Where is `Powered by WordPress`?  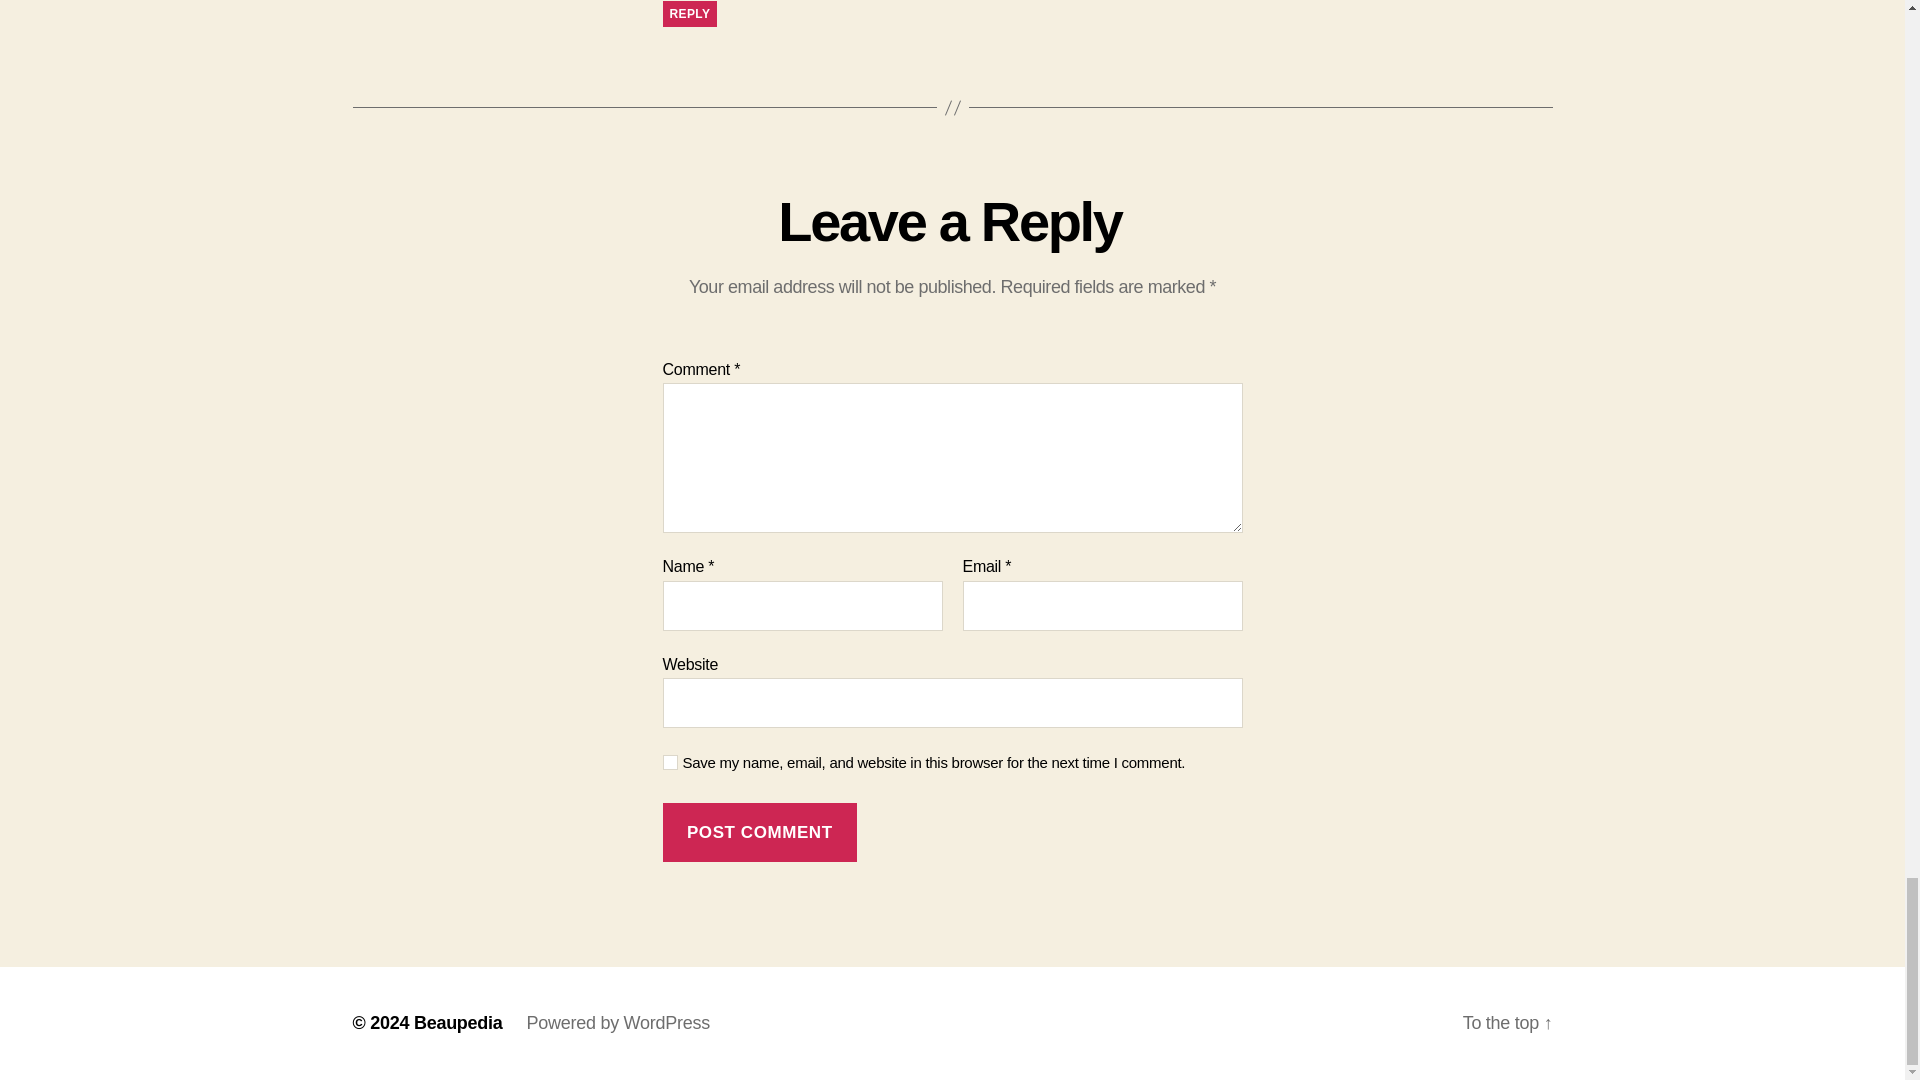
Powered by WordPress is located at coordinates (618, 1022).